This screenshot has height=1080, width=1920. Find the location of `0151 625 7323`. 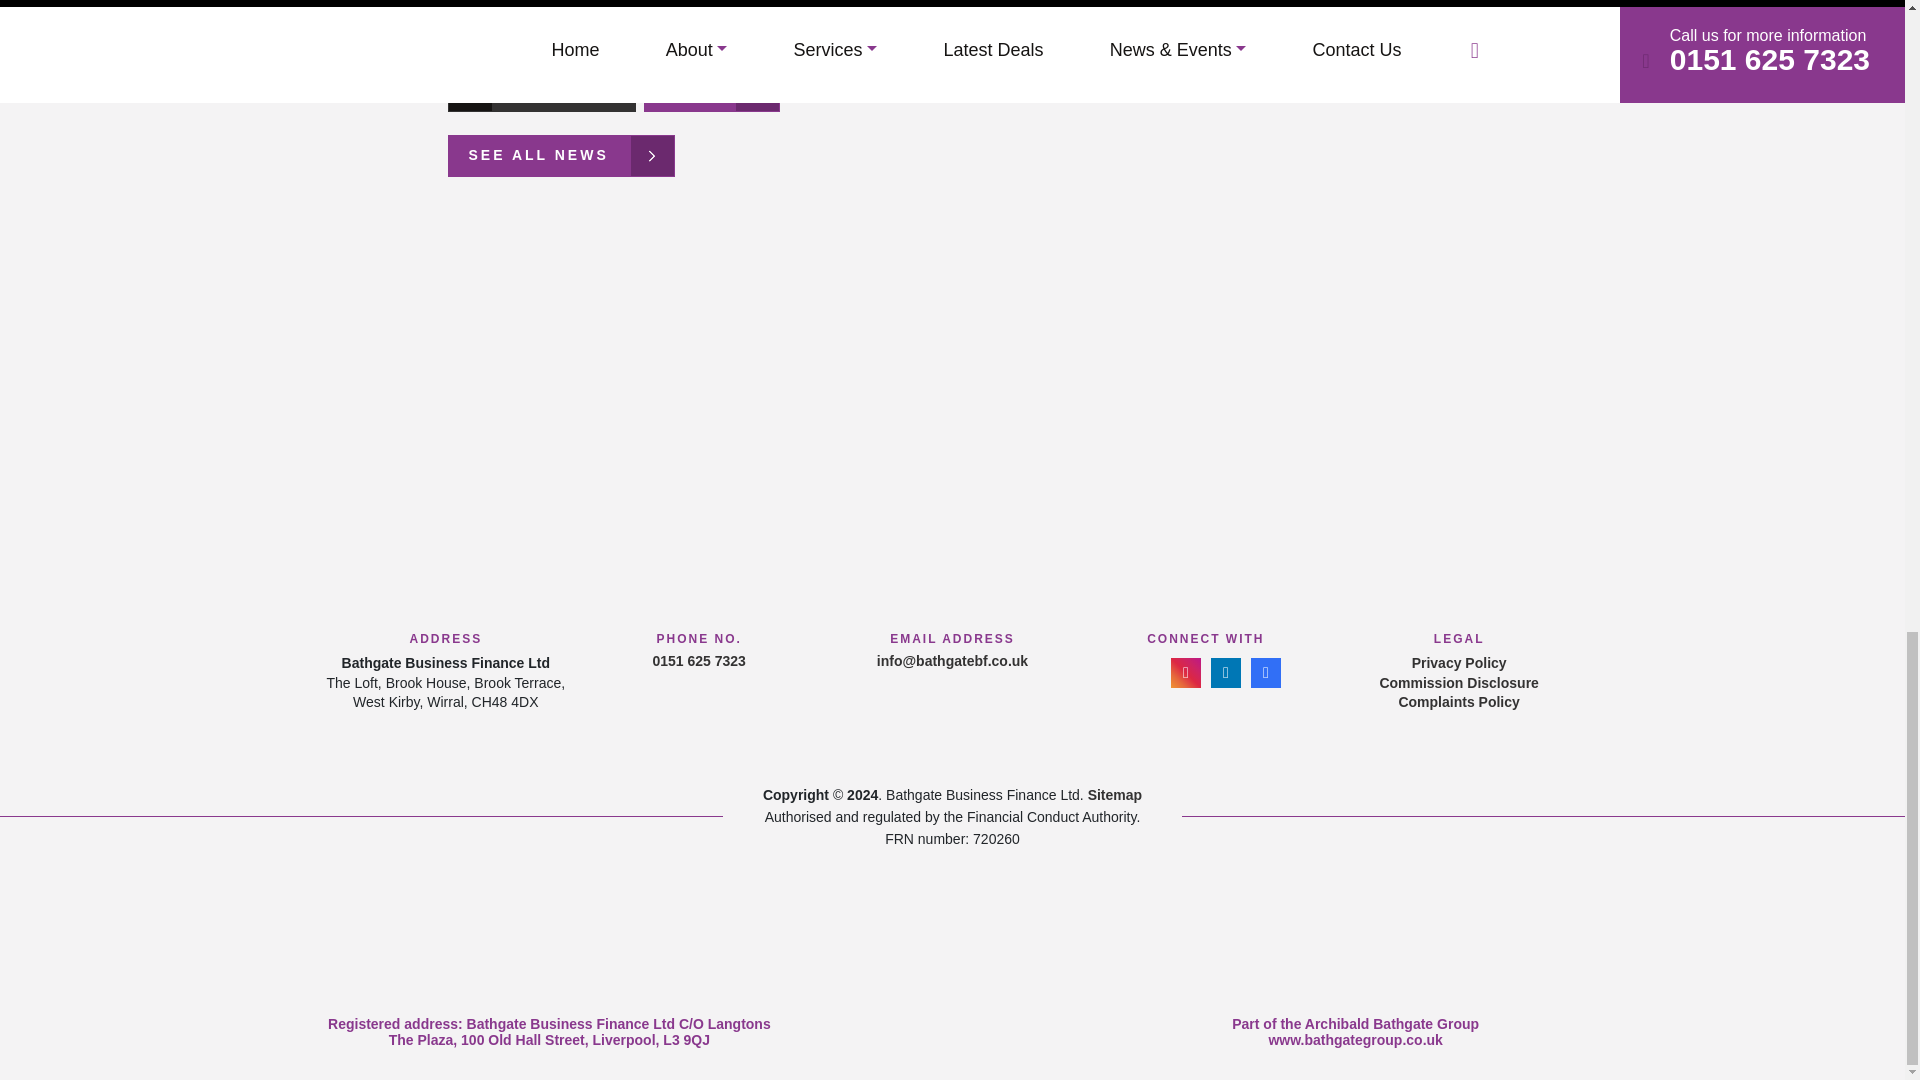

0151 625 7323 is located at coordinates (698, 660).